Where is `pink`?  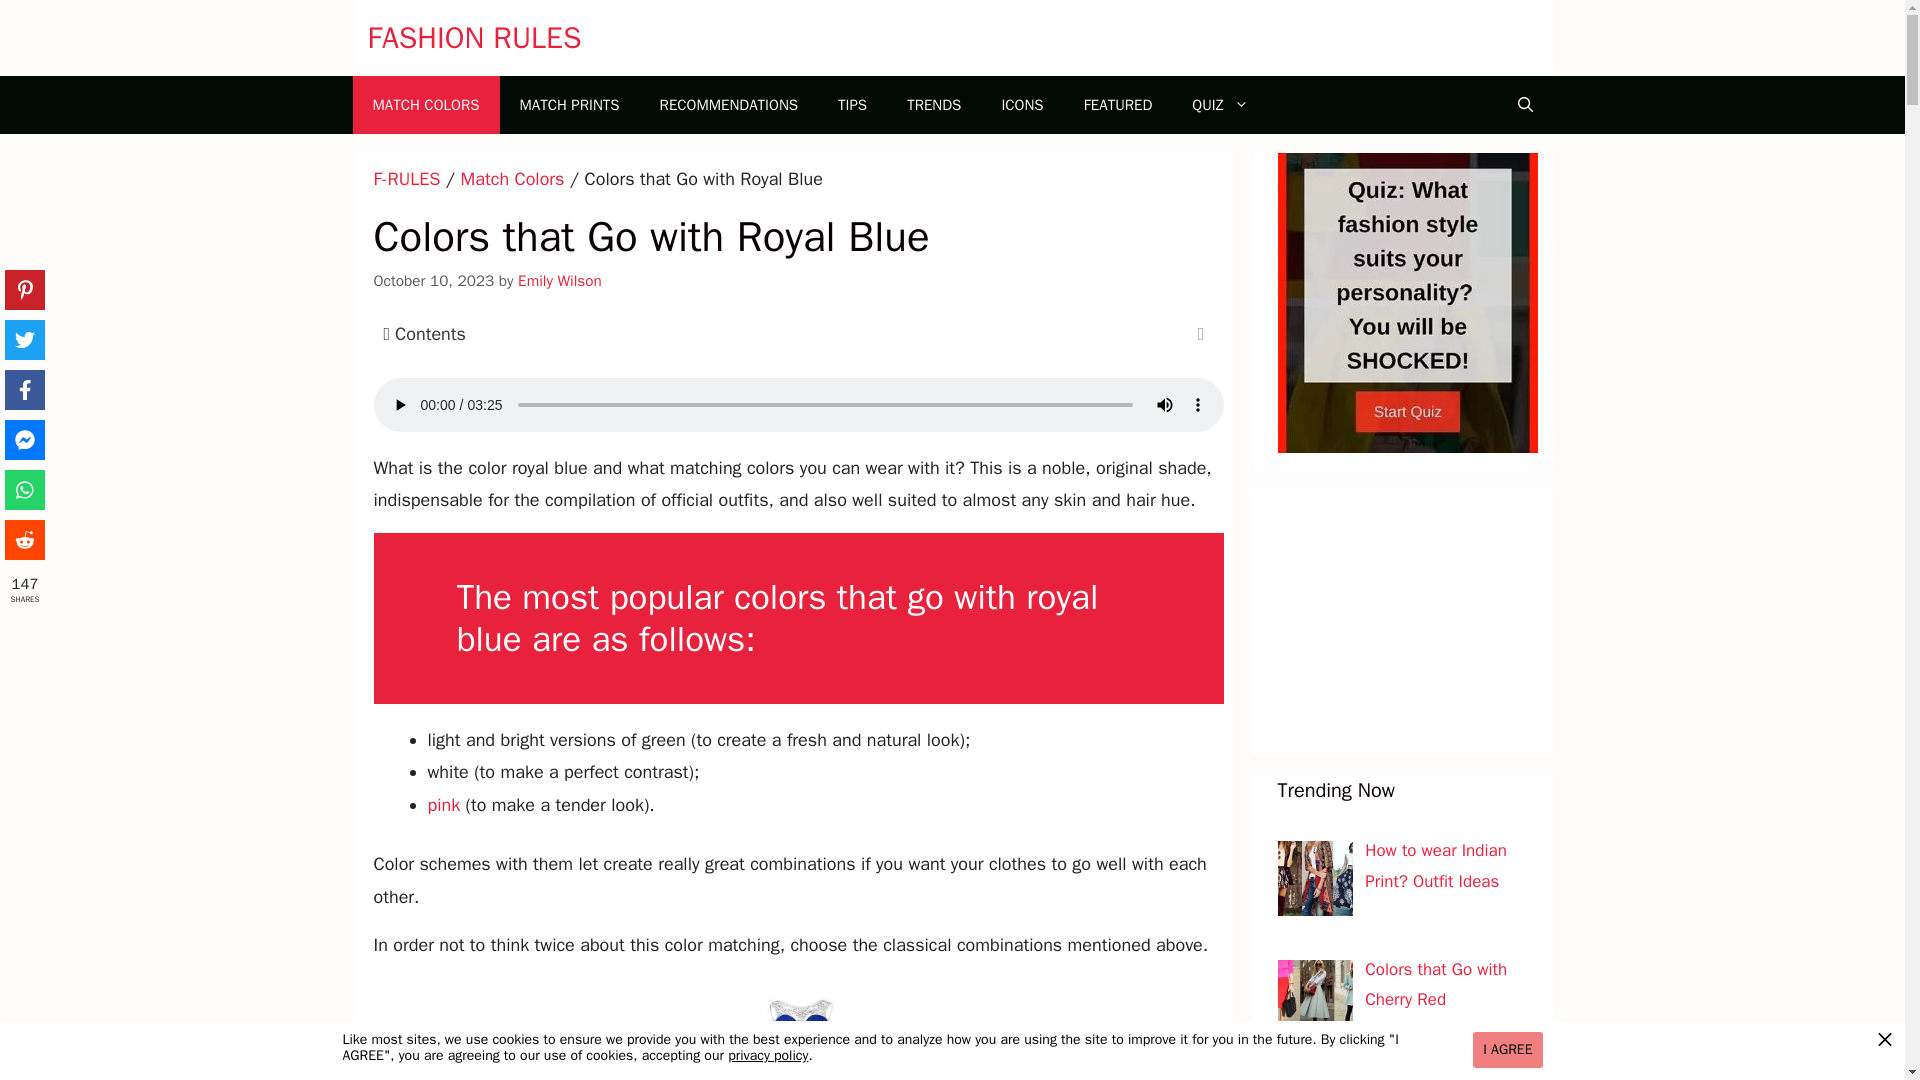 pink is located at coordinates (444, 804).